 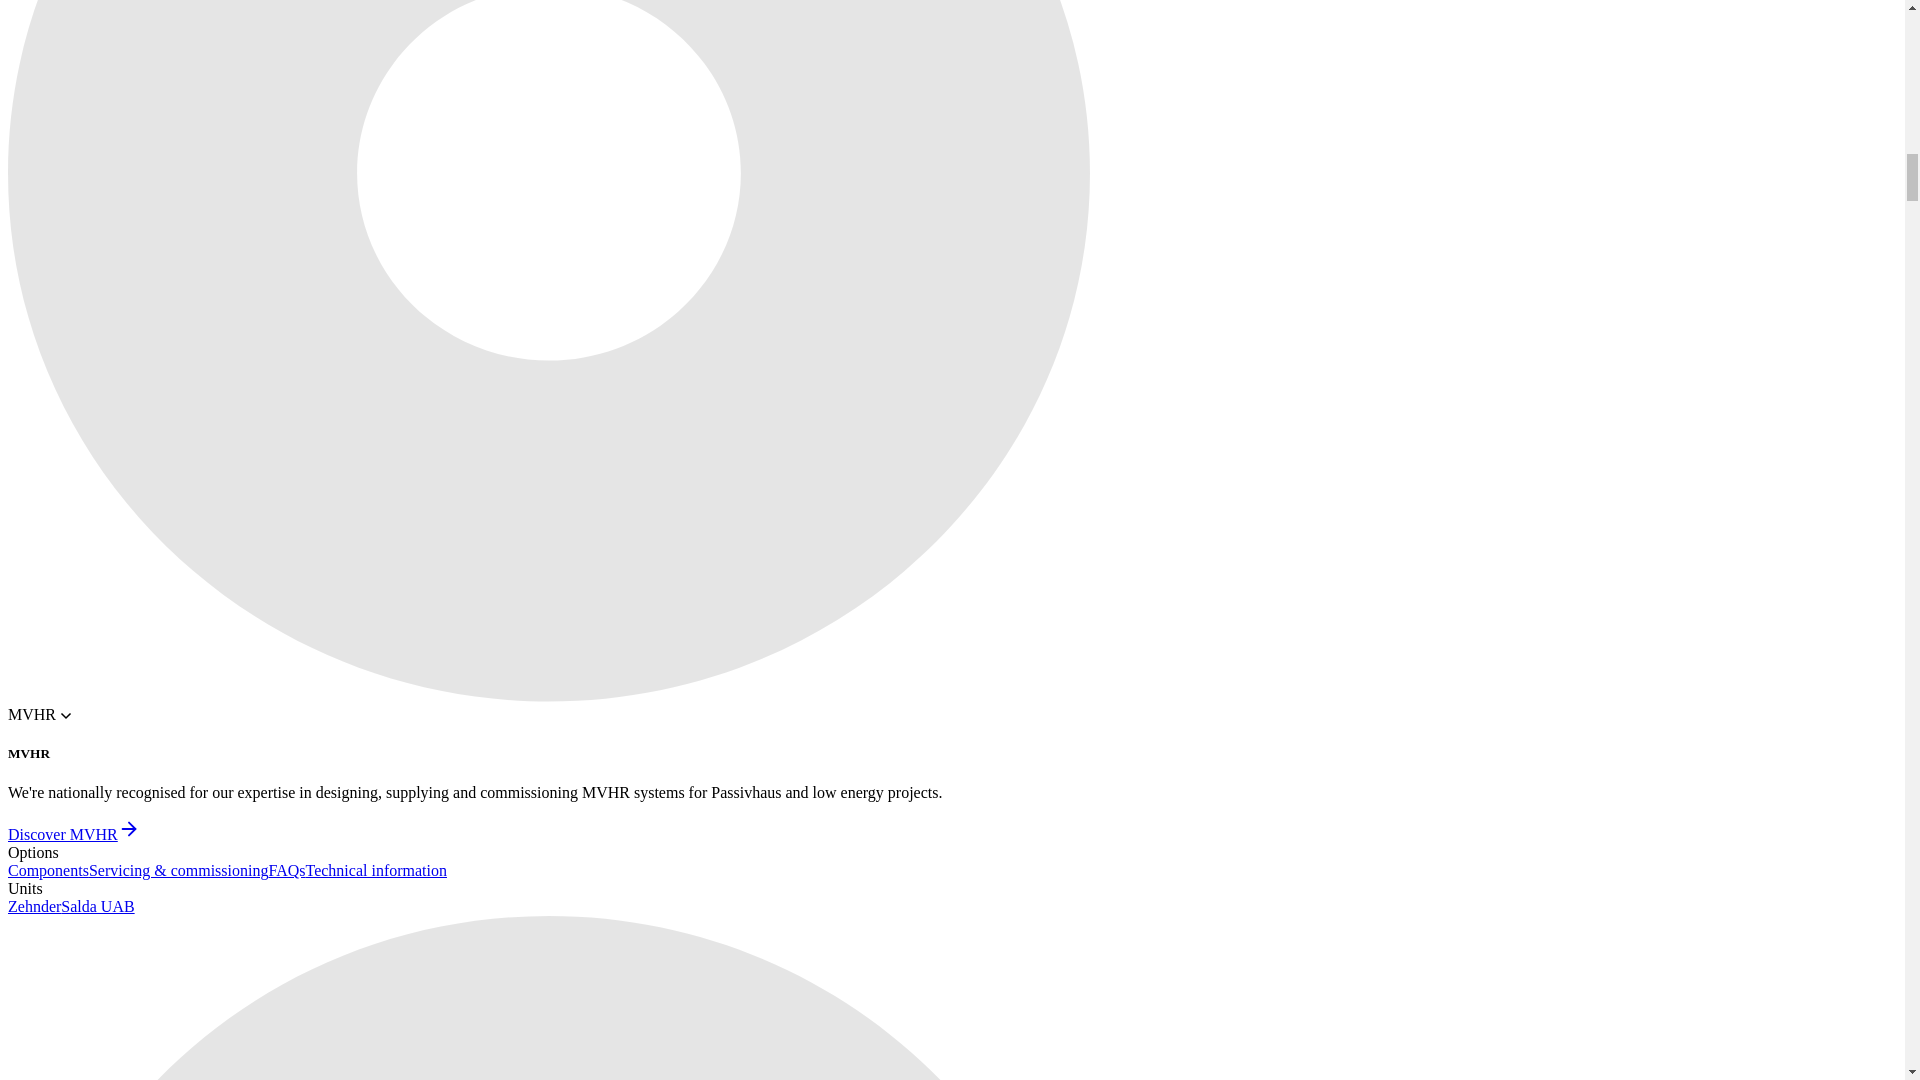 What do you see at coordinates (48, 870) in the screenshot?
I see `Components` at bounding box center [48, 870].